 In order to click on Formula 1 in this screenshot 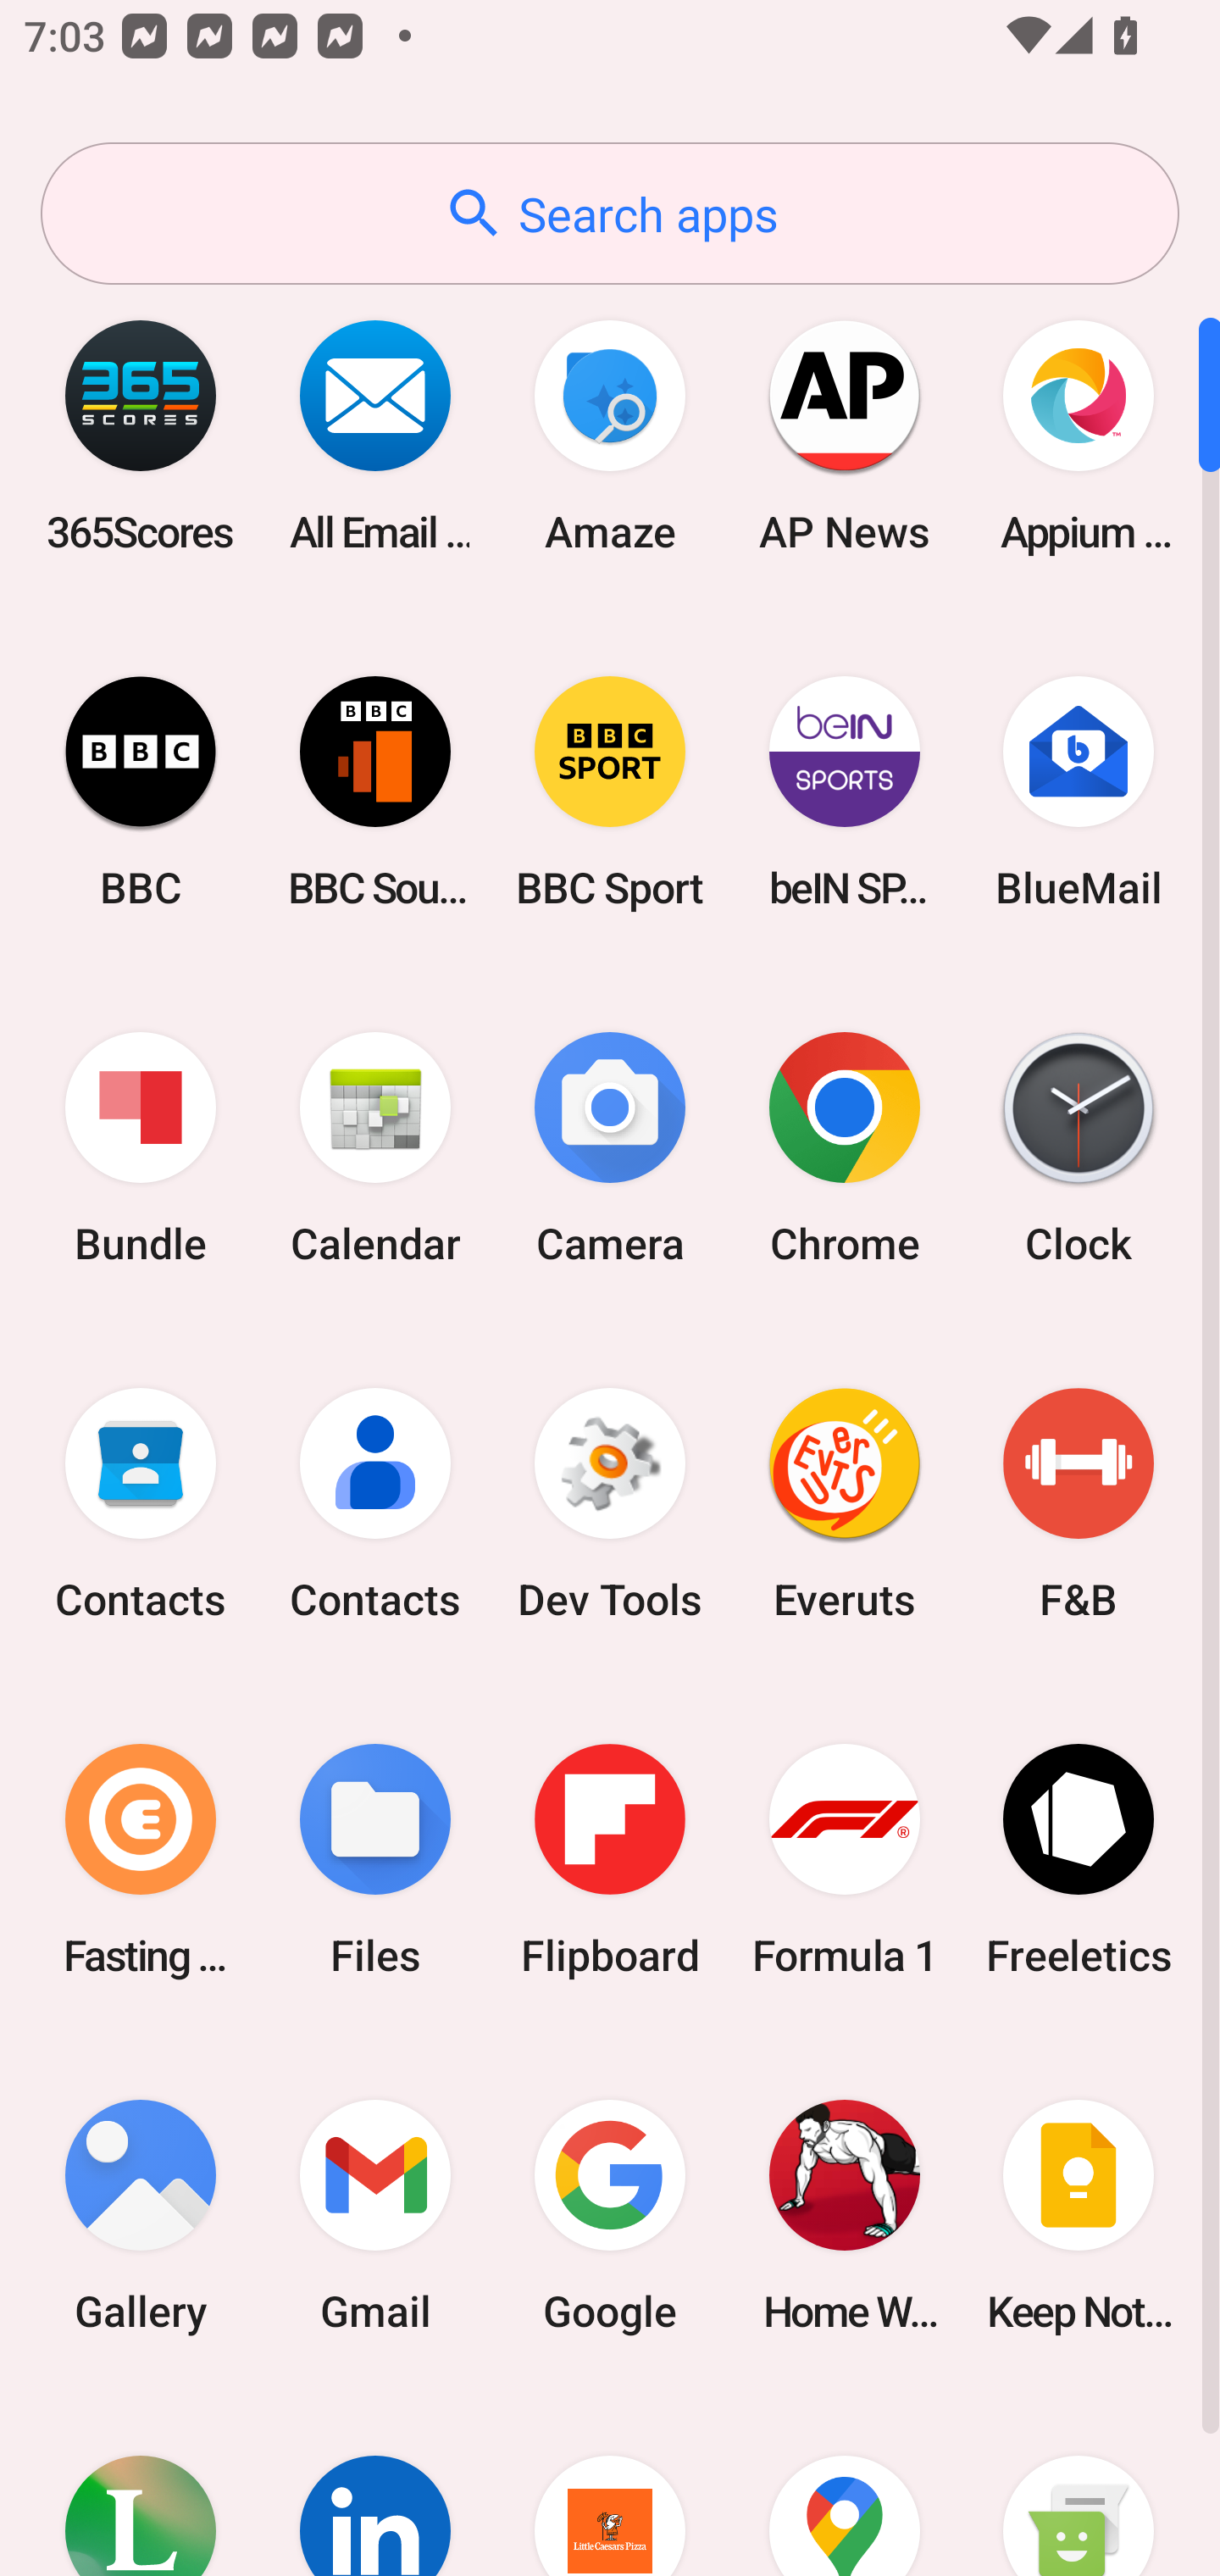, I will do `click(844, 1859)`.